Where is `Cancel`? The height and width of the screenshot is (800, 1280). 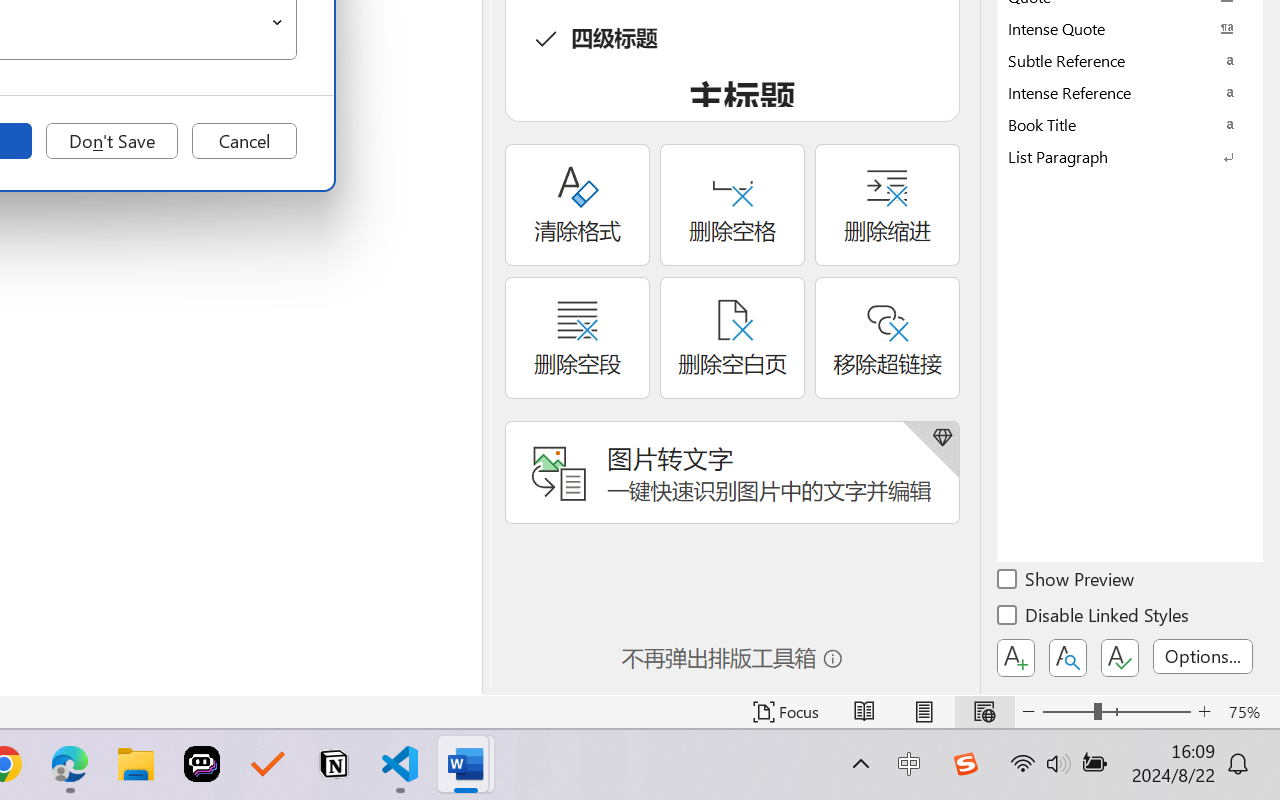 Cancel is located at coordinates (244, 141).